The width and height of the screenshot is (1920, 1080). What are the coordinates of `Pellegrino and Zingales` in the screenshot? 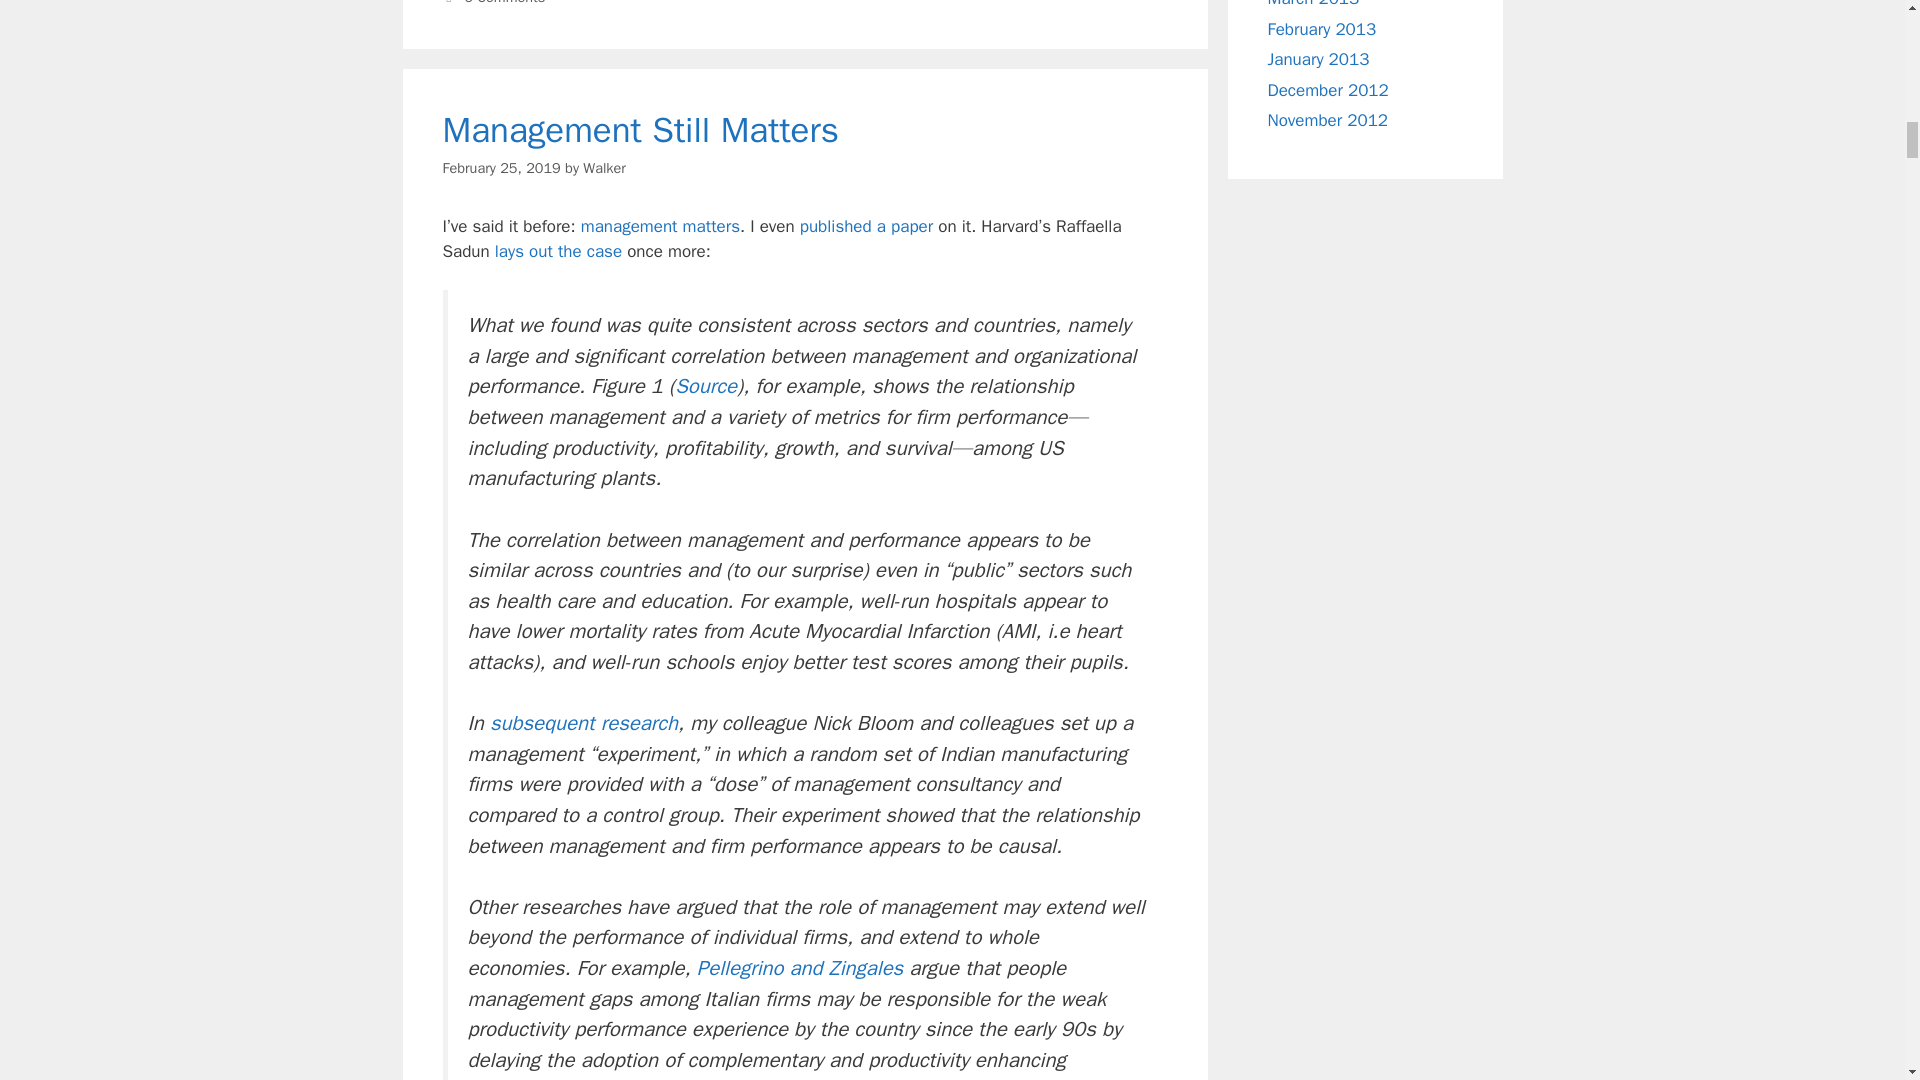 It's located at (799, 967).